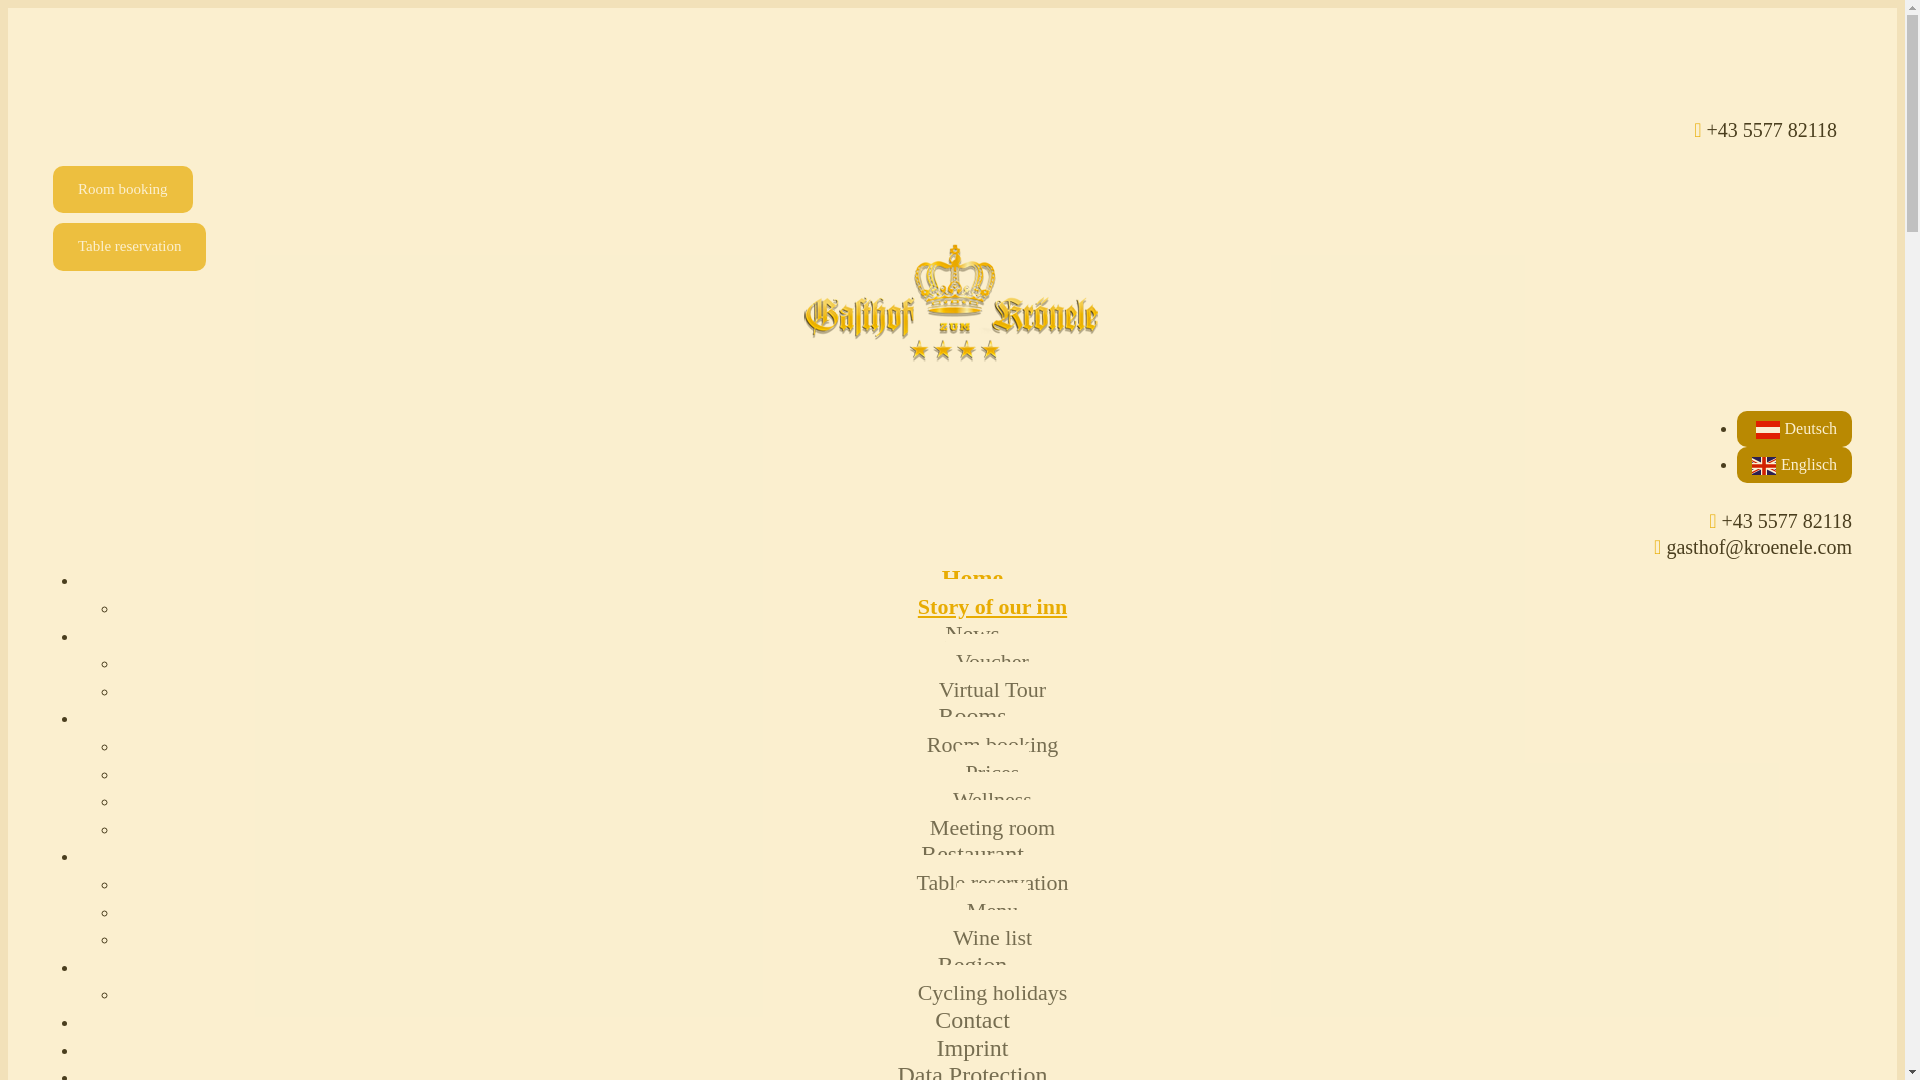  I want to click on Contact, so click(972, 1020).